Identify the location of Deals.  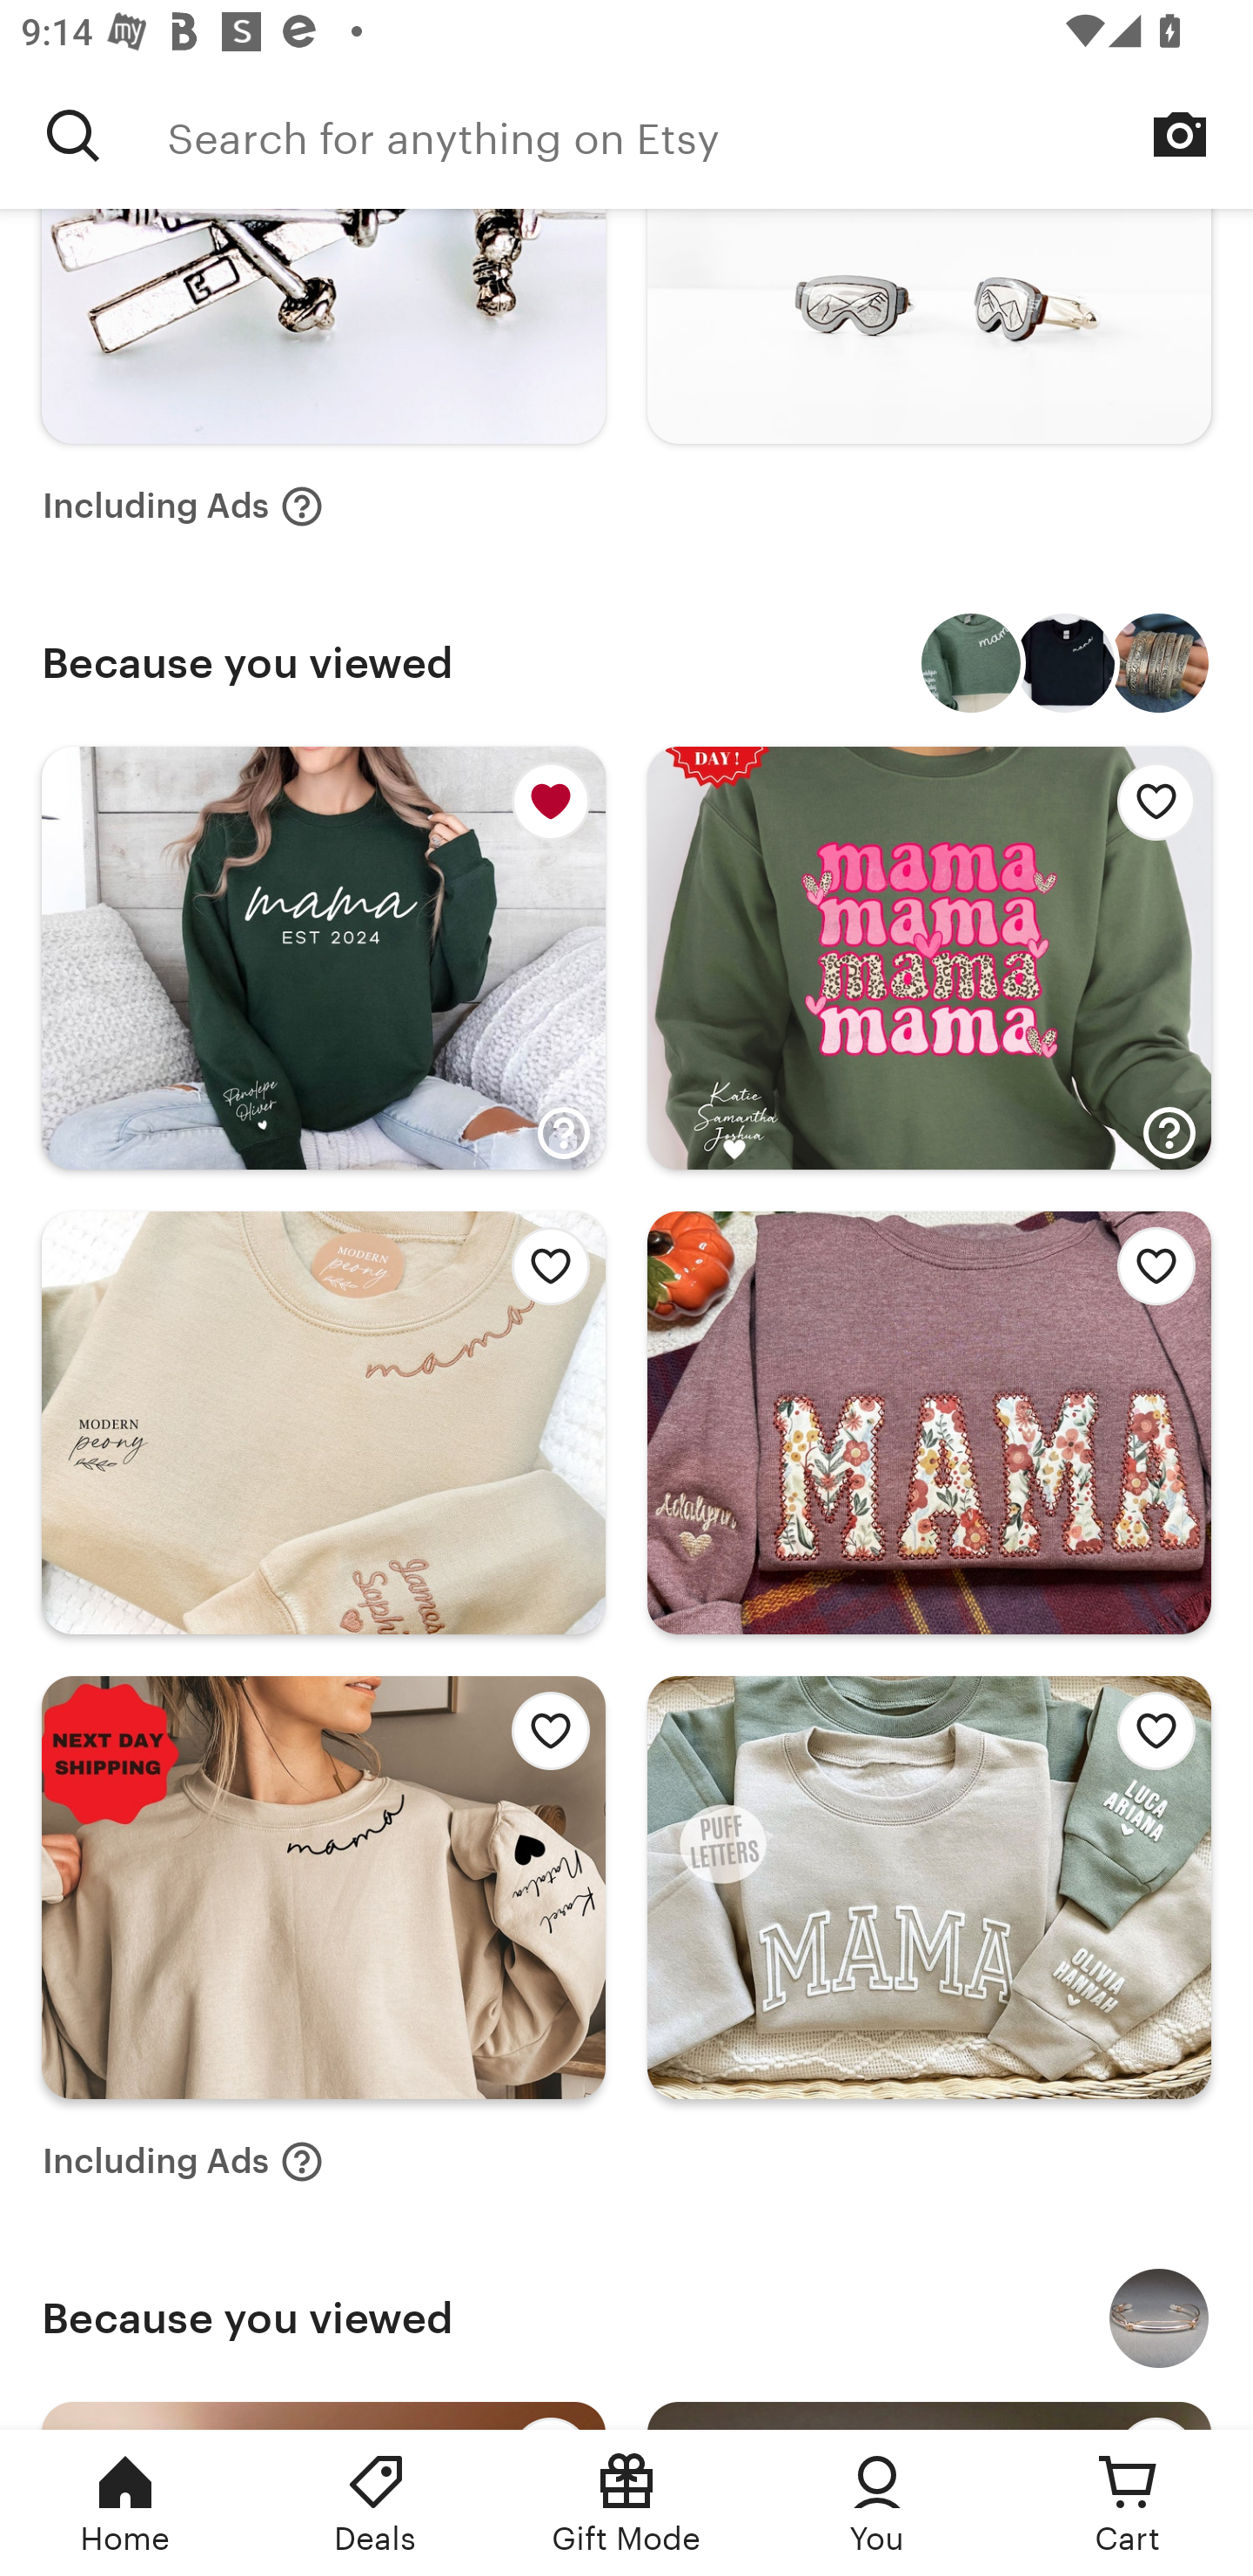
(376, 2503).